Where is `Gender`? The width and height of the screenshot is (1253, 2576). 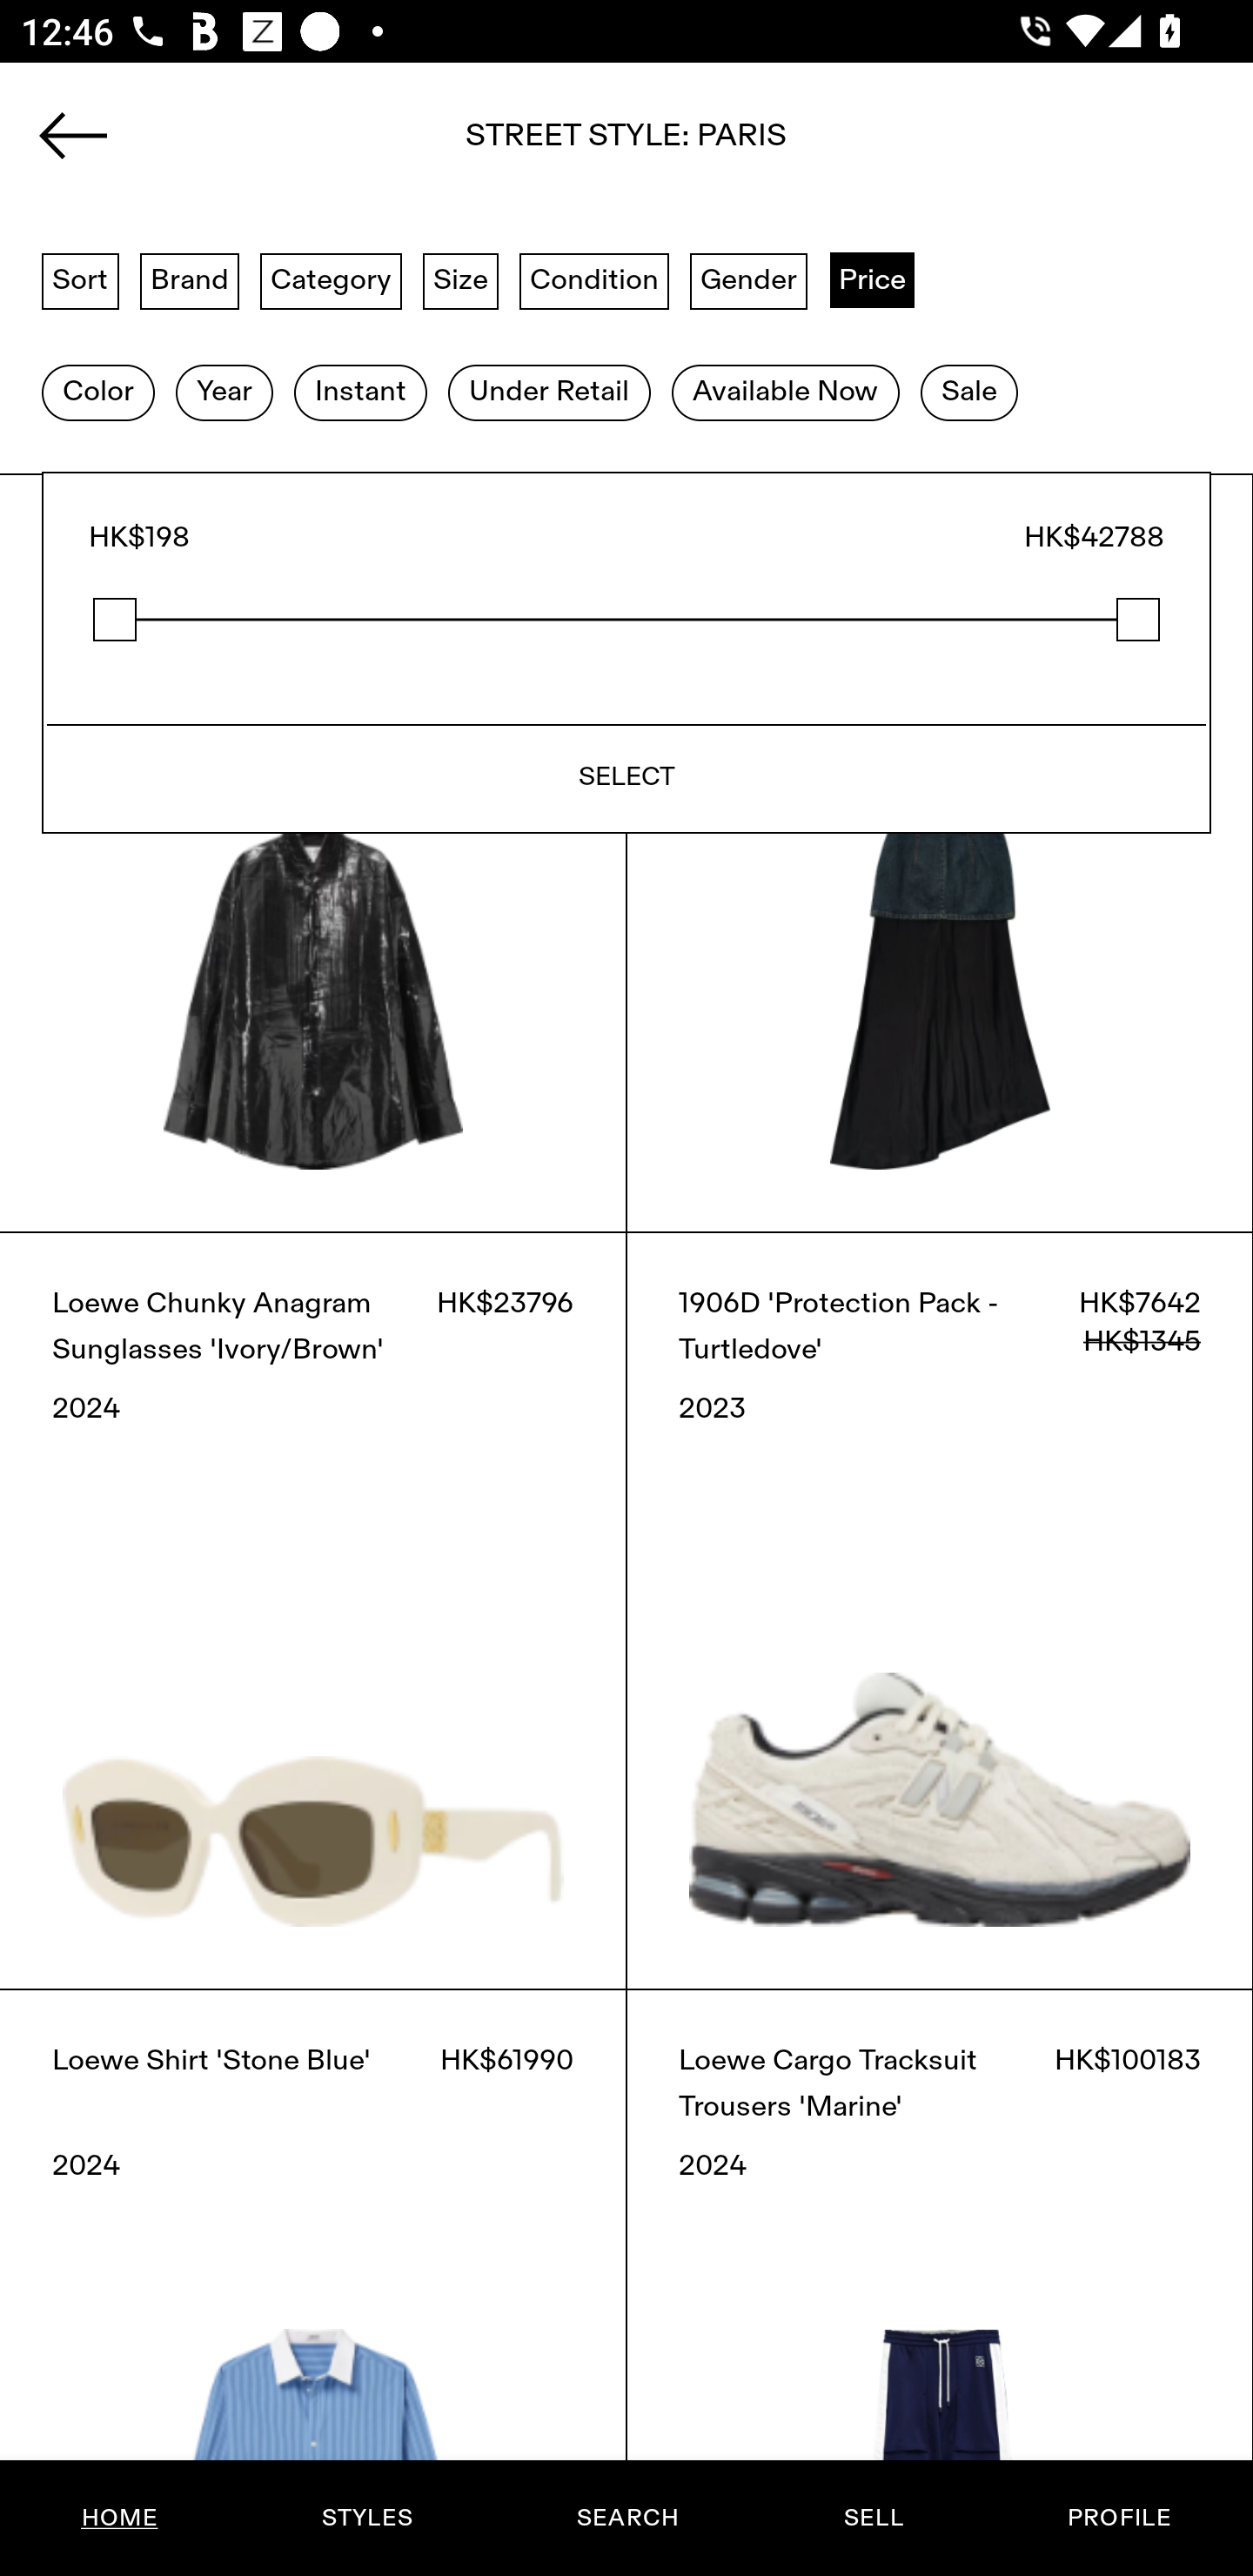 Gender is located at coordinates (748, 279).